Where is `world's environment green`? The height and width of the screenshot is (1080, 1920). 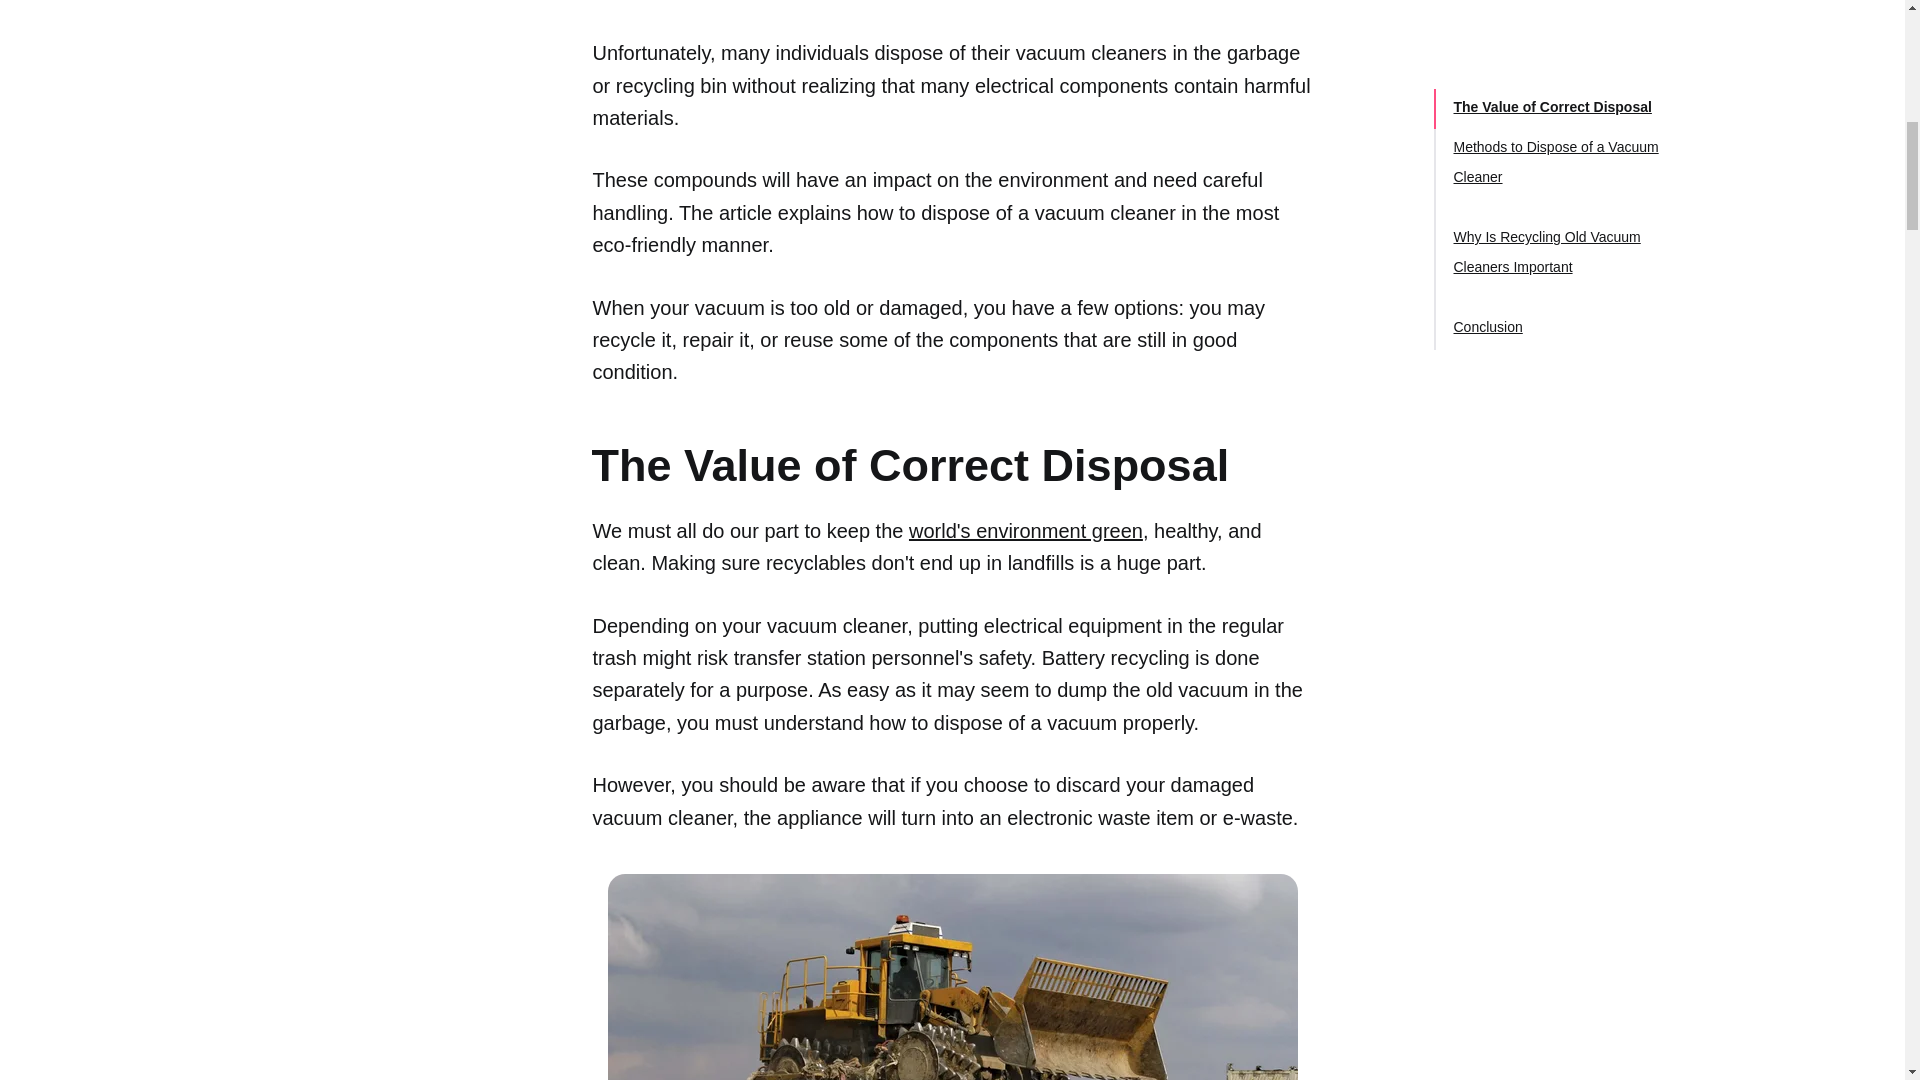 world's environment green is located at coordinates (1025, 530).